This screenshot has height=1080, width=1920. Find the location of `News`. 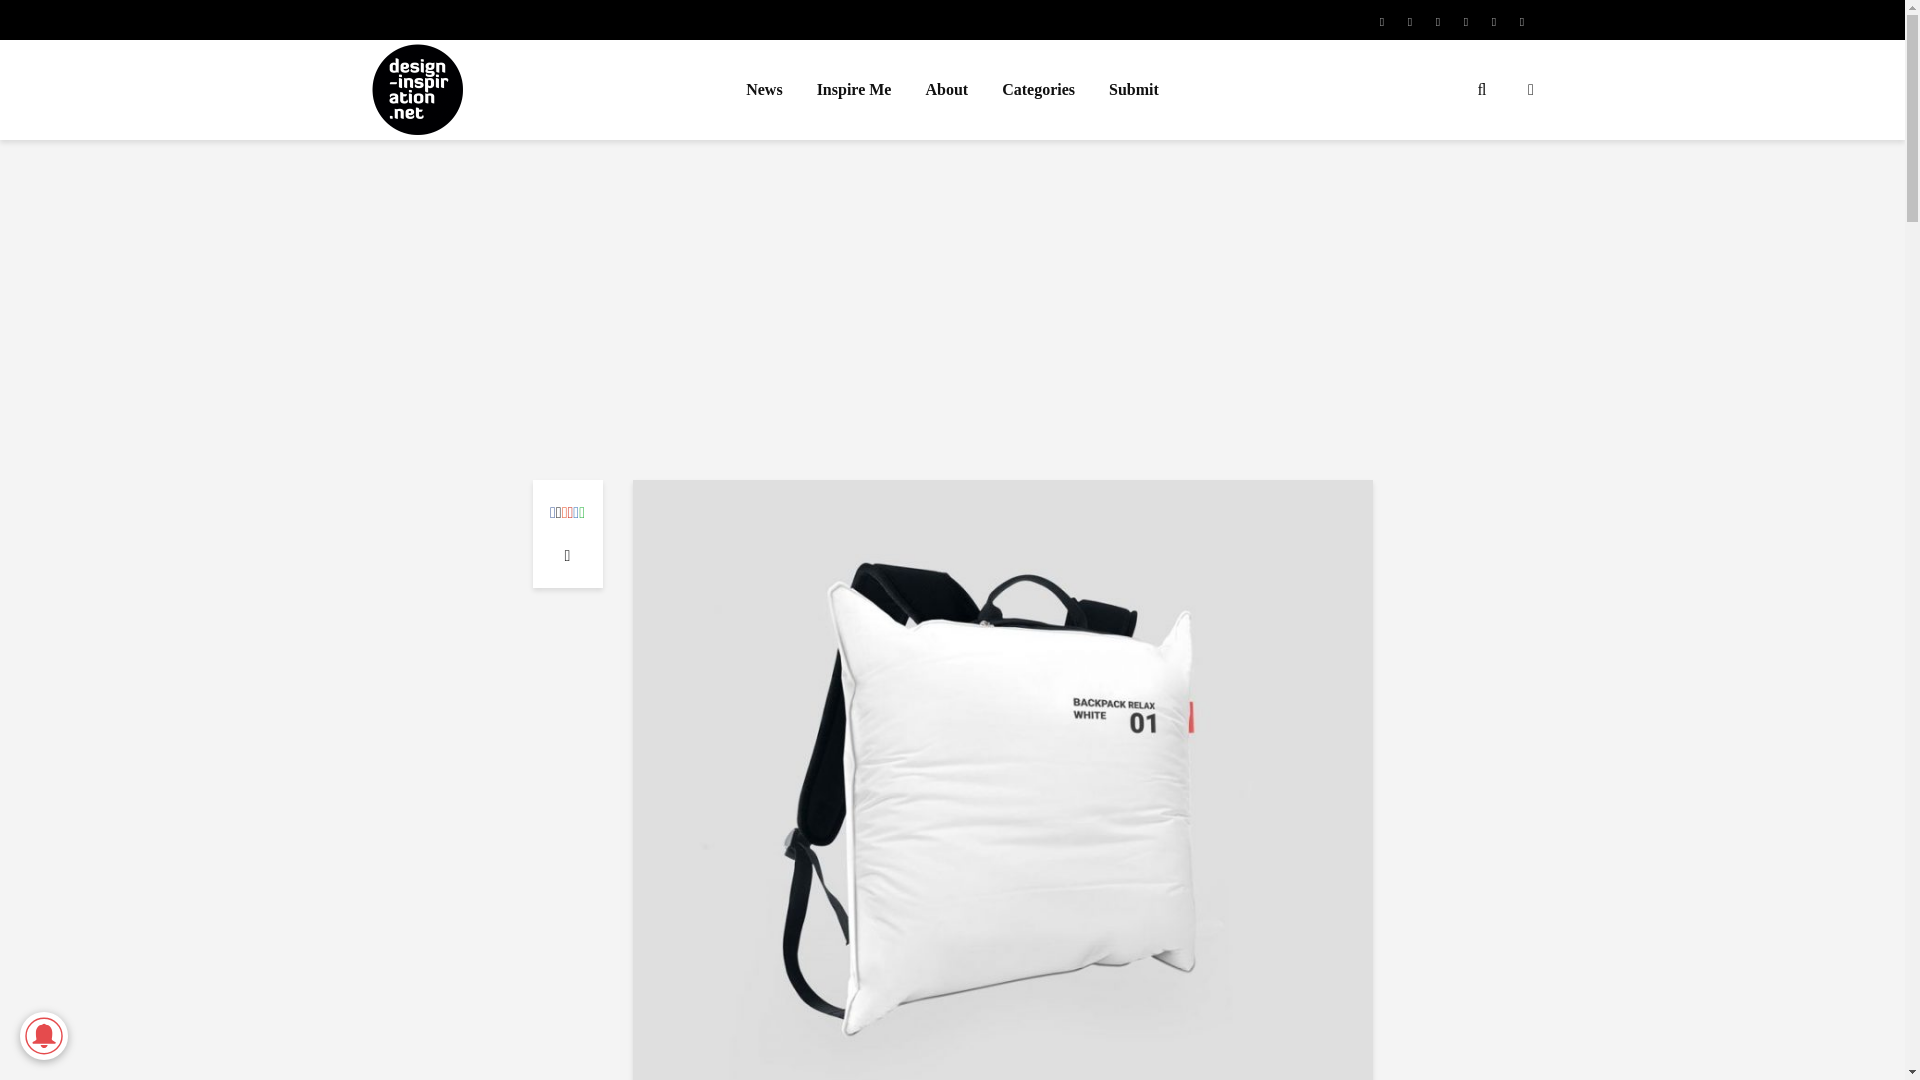

News is located at coordinates (764, 90).